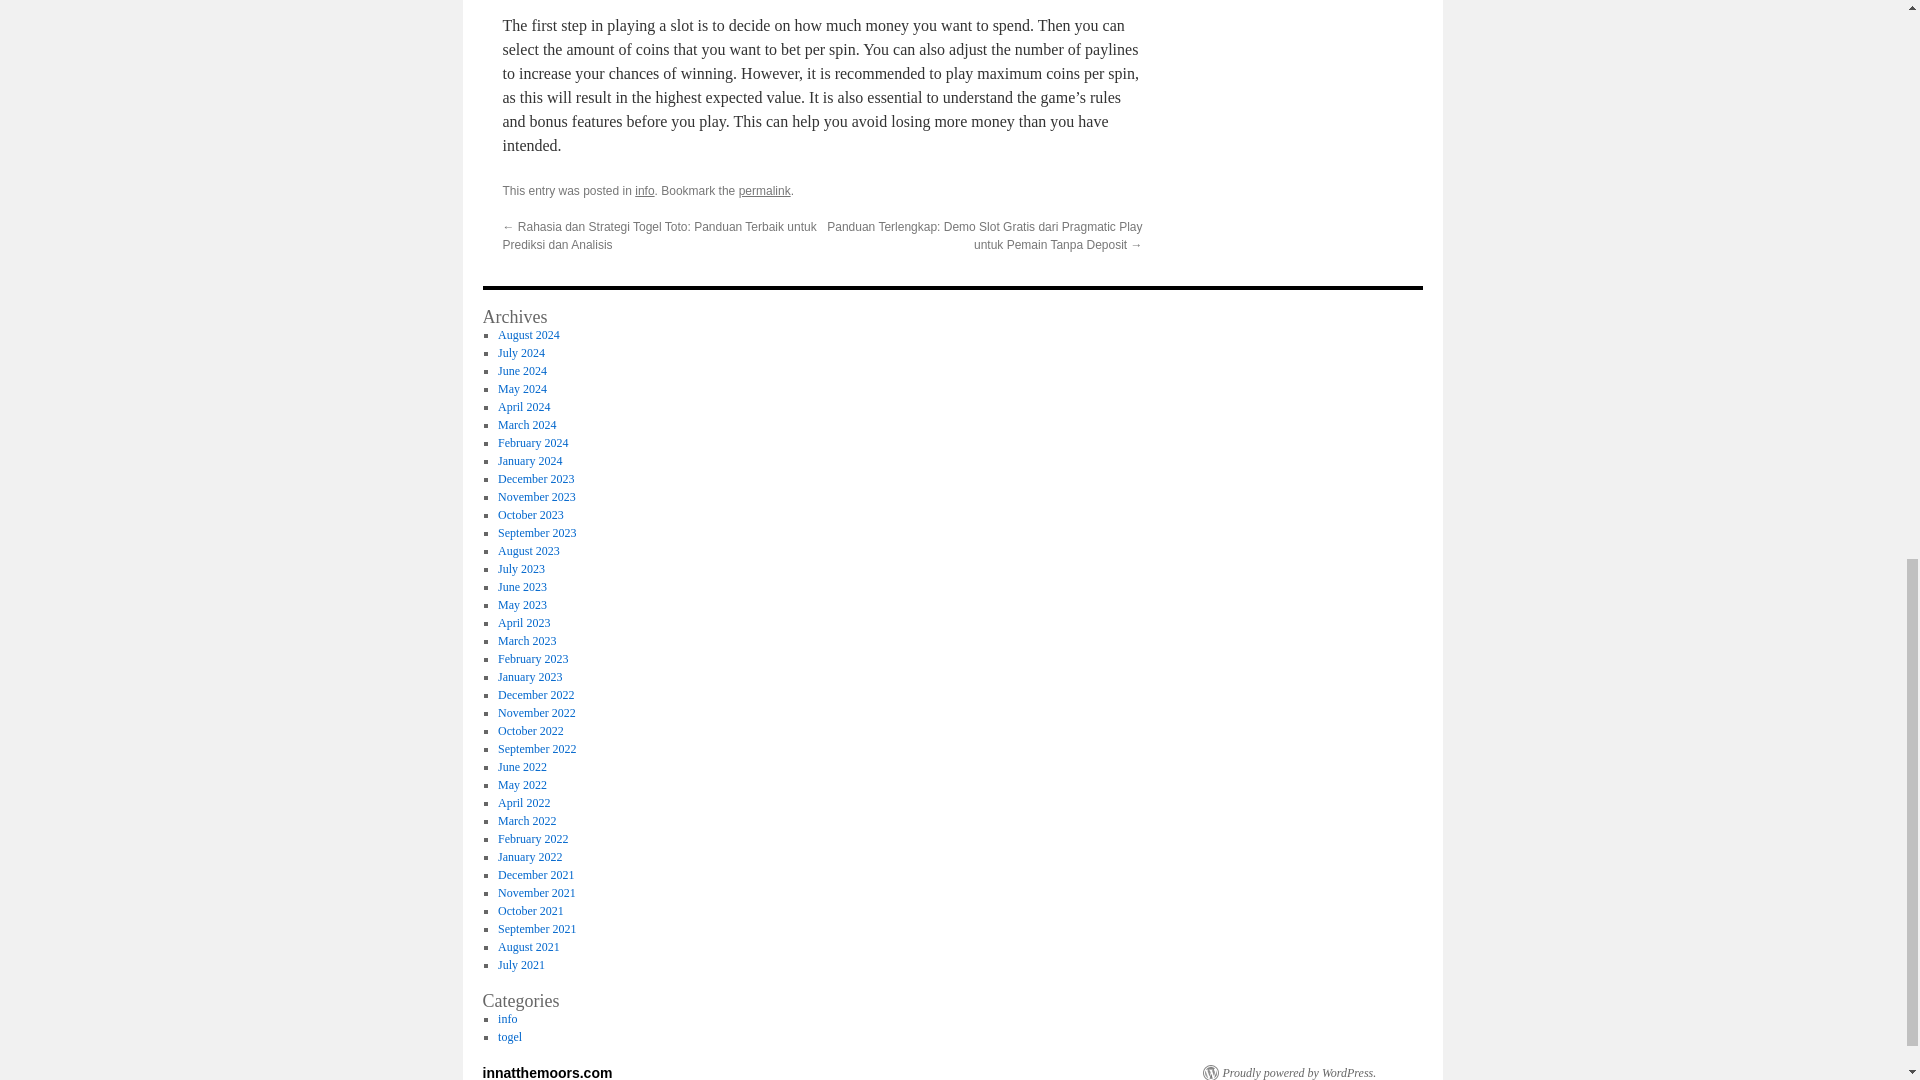  I want to click on December 2022, so click(536, 694).